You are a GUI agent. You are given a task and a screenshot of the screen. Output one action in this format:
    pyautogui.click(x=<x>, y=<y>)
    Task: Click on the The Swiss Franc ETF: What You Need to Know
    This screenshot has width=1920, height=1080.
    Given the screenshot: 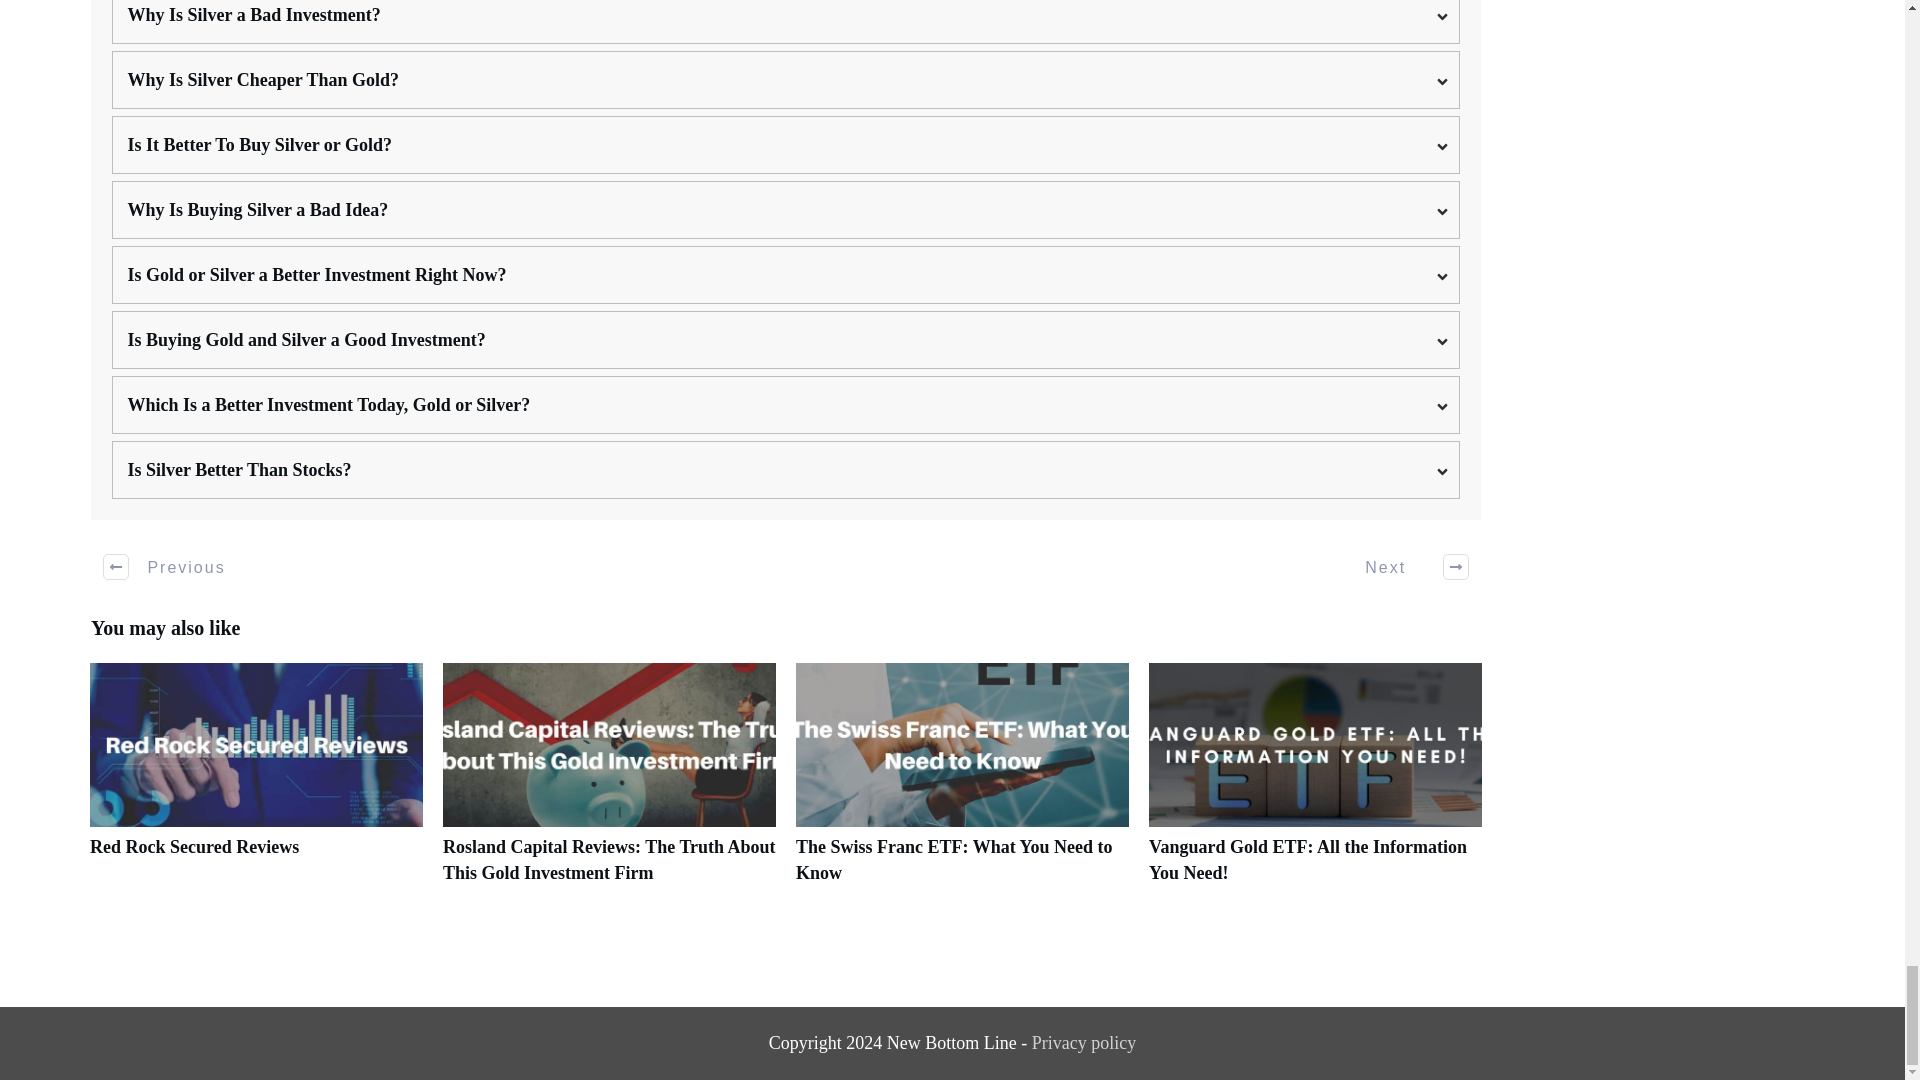 What is the action you would take?
    pyautogui.click(x=954, y=860)
    